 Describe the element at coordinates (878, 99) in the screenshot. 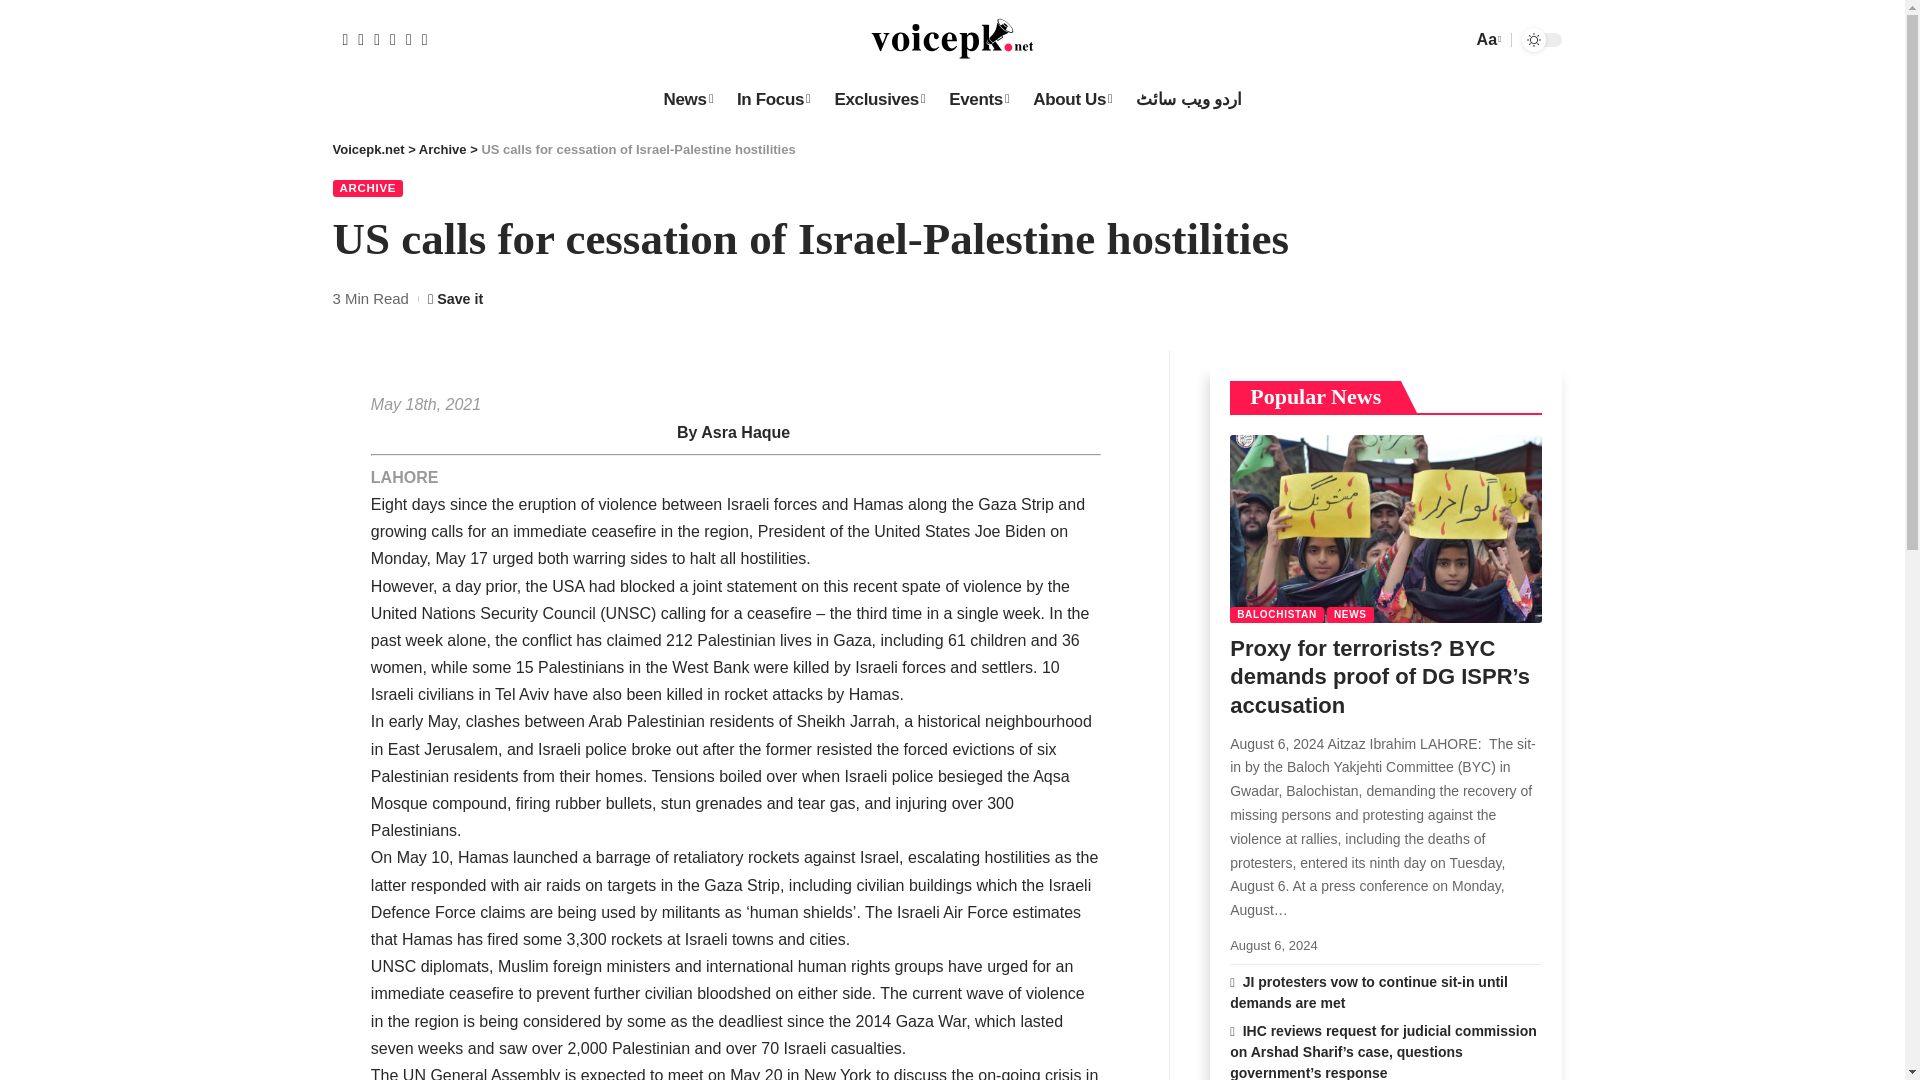

I see `Exclusives` at that location.